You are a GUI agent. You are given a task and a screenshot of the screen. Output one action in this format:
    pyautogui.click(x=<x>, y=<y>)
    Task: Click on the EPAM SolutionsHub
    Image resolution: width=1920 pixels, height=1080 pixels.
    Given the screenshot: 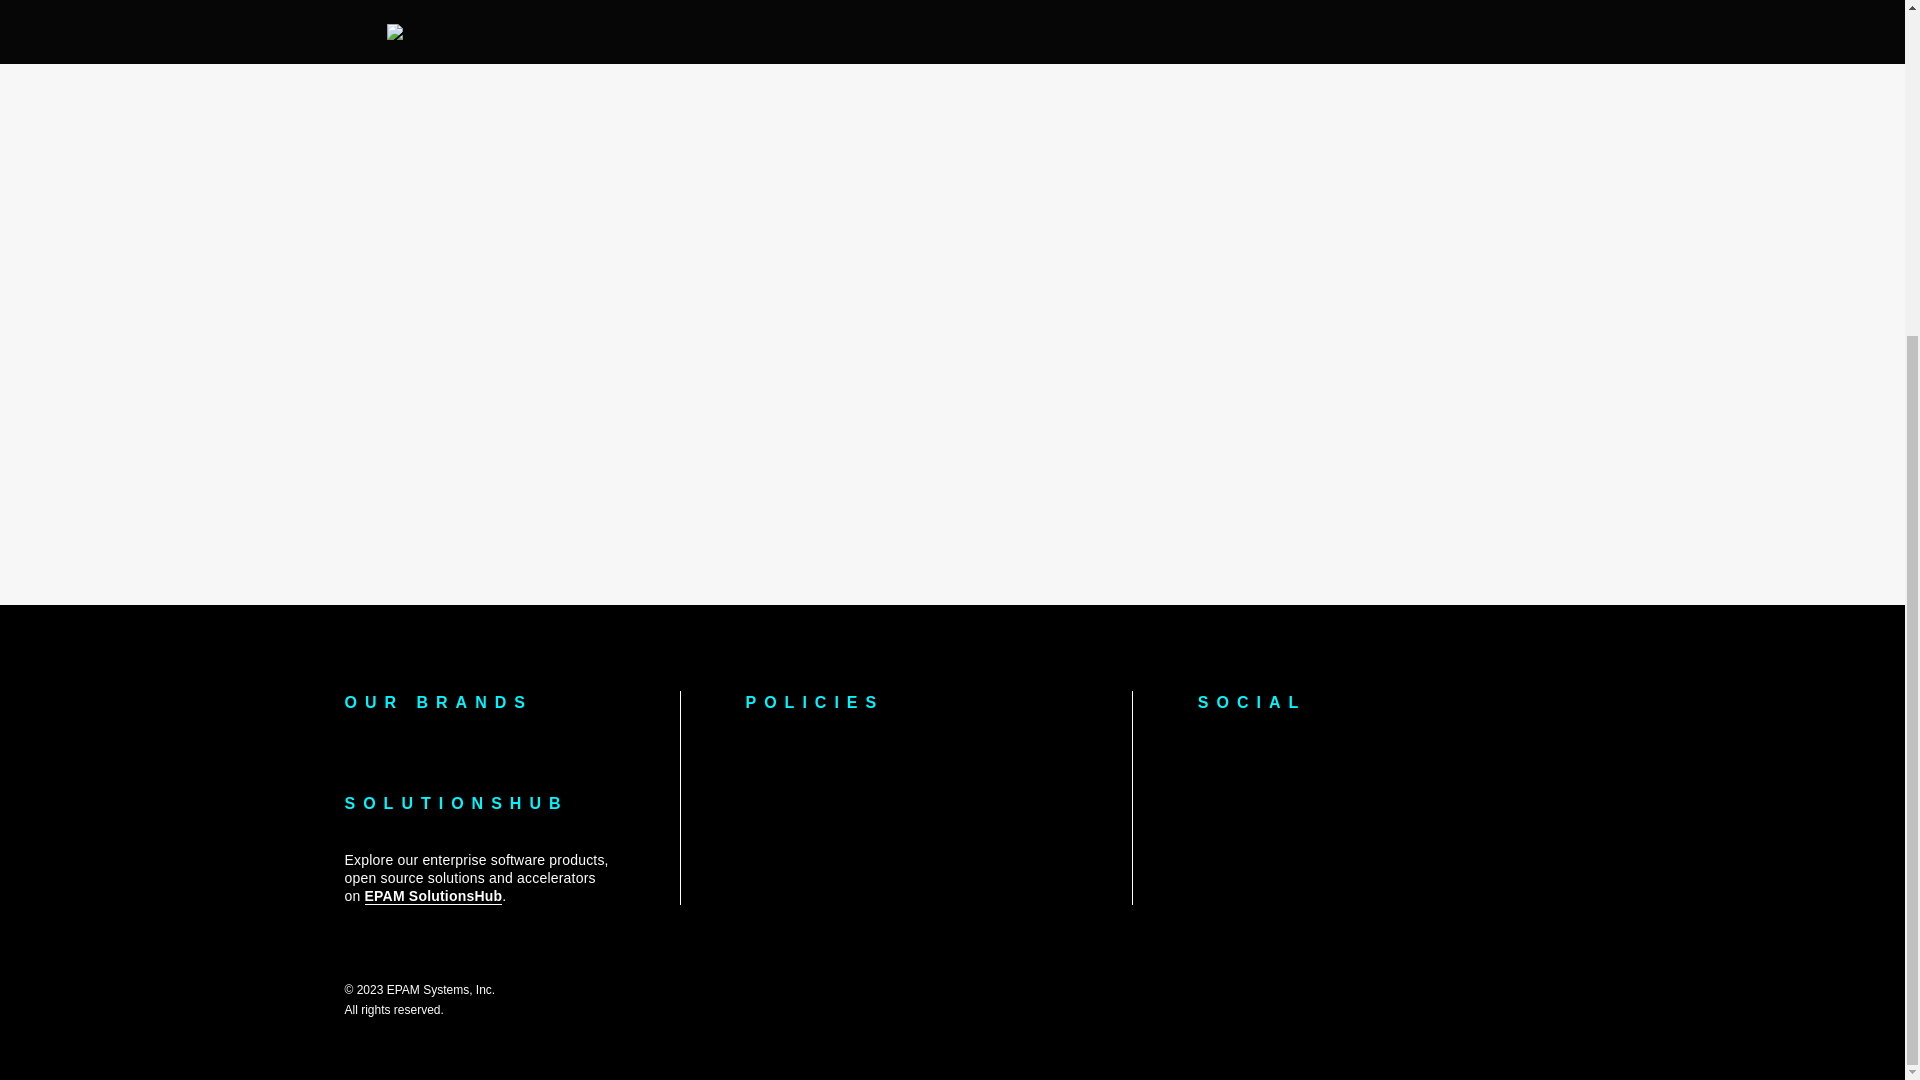 What is the action you would take?
    pyautogui.click(x=434, y=896)
    